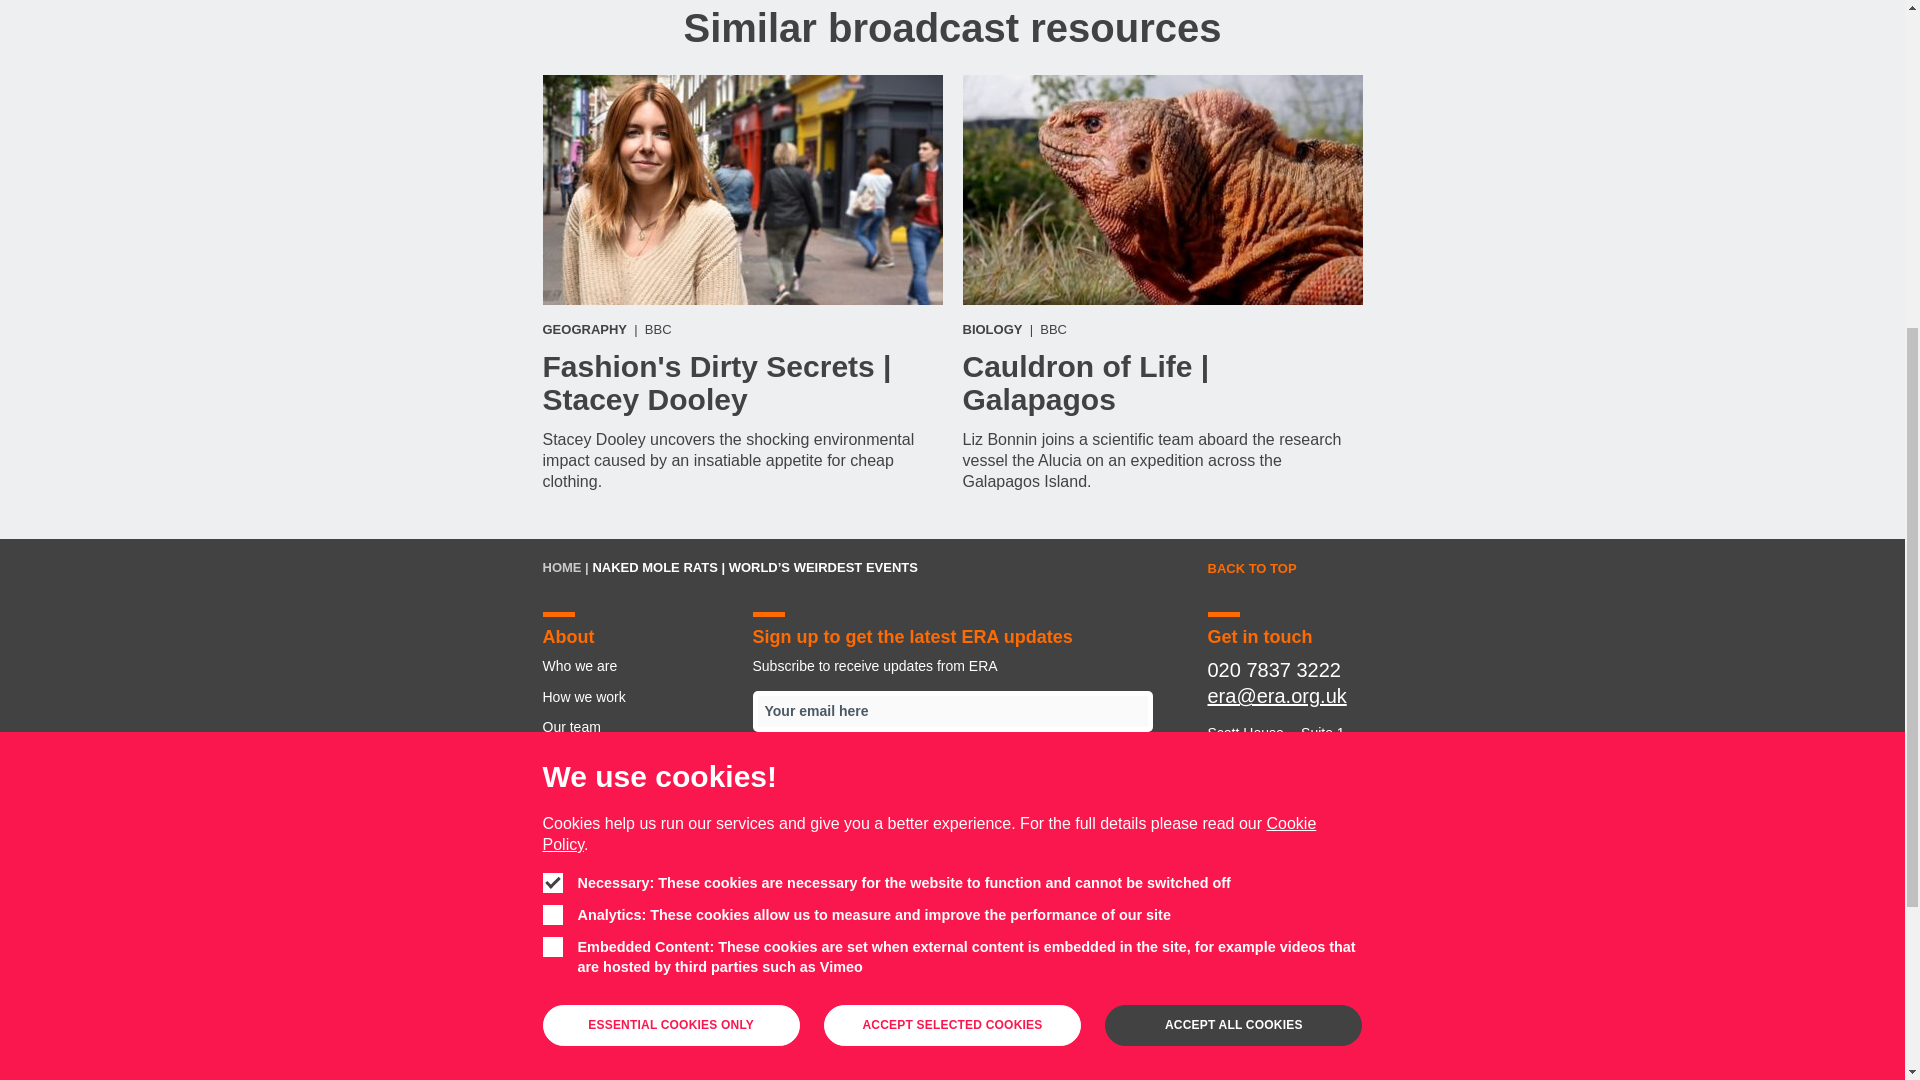 The width and height of the screenshot is (1920, 1080). What do you see at coordinates (920, 833) in the screenshot?
I see `privacy policy` at bounding box center [920, 833].